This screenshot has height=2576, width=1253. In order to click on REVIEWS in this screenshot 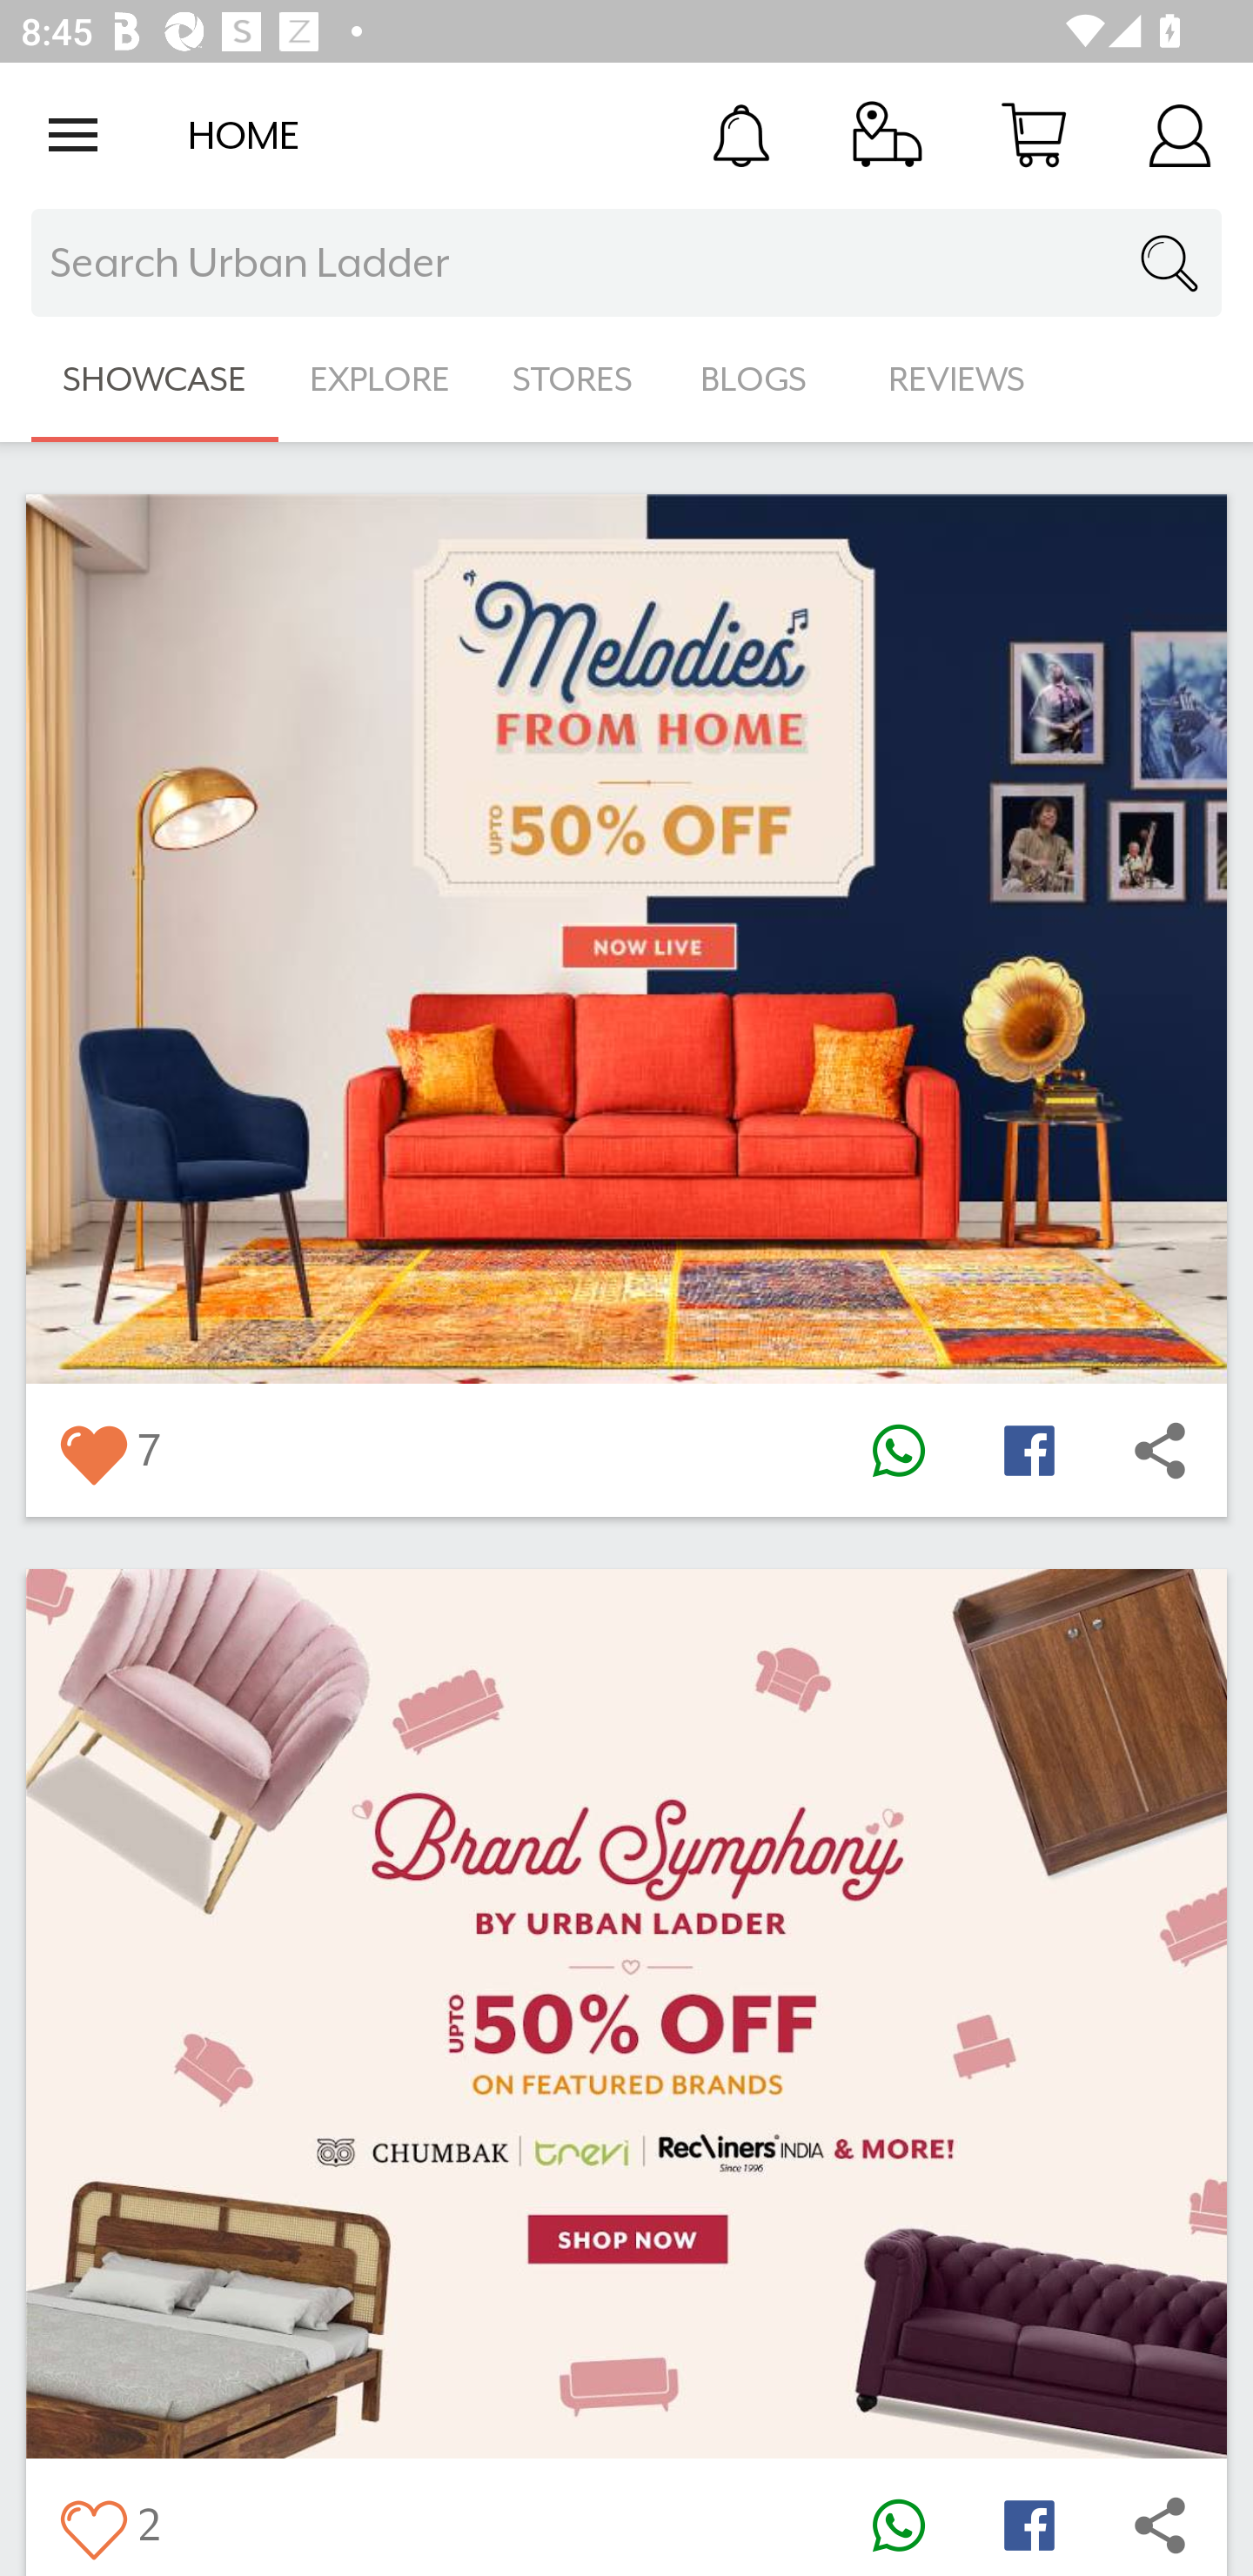, I will do `click(957, 379)`.